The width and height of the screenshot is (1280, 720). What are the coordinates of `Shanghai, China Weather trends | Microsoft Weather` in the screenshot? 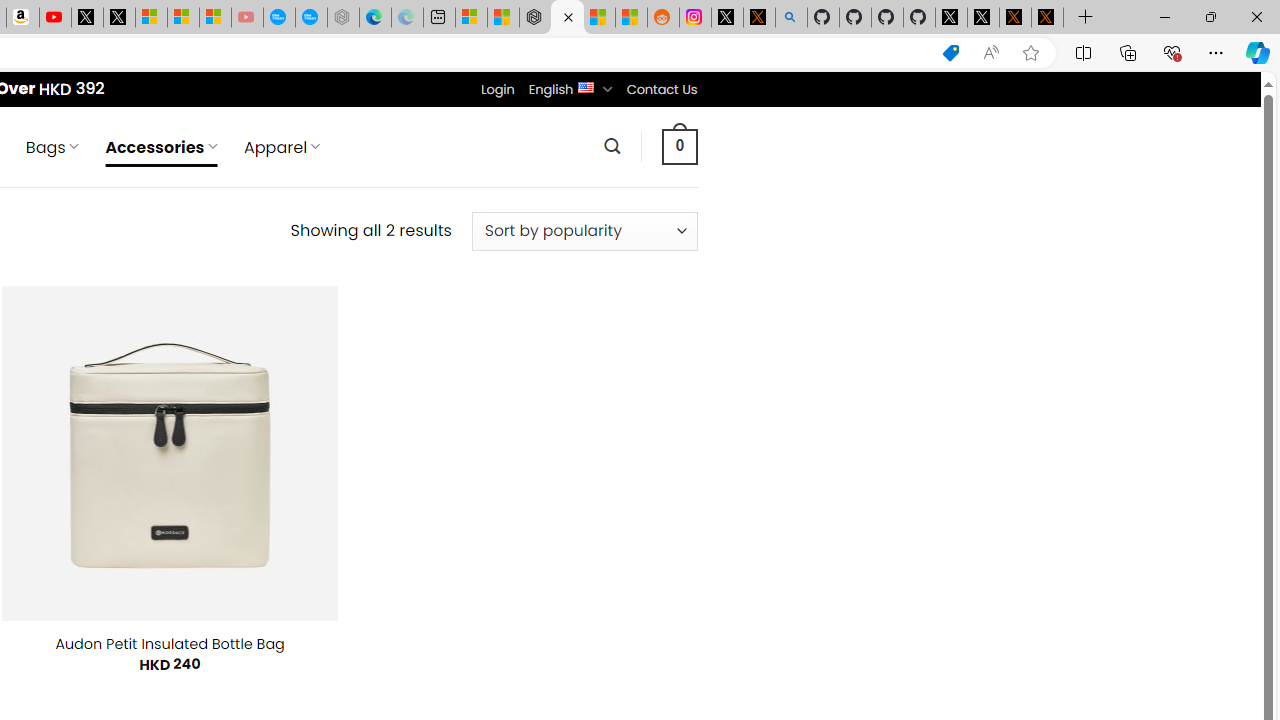 It's located at (630, 18).